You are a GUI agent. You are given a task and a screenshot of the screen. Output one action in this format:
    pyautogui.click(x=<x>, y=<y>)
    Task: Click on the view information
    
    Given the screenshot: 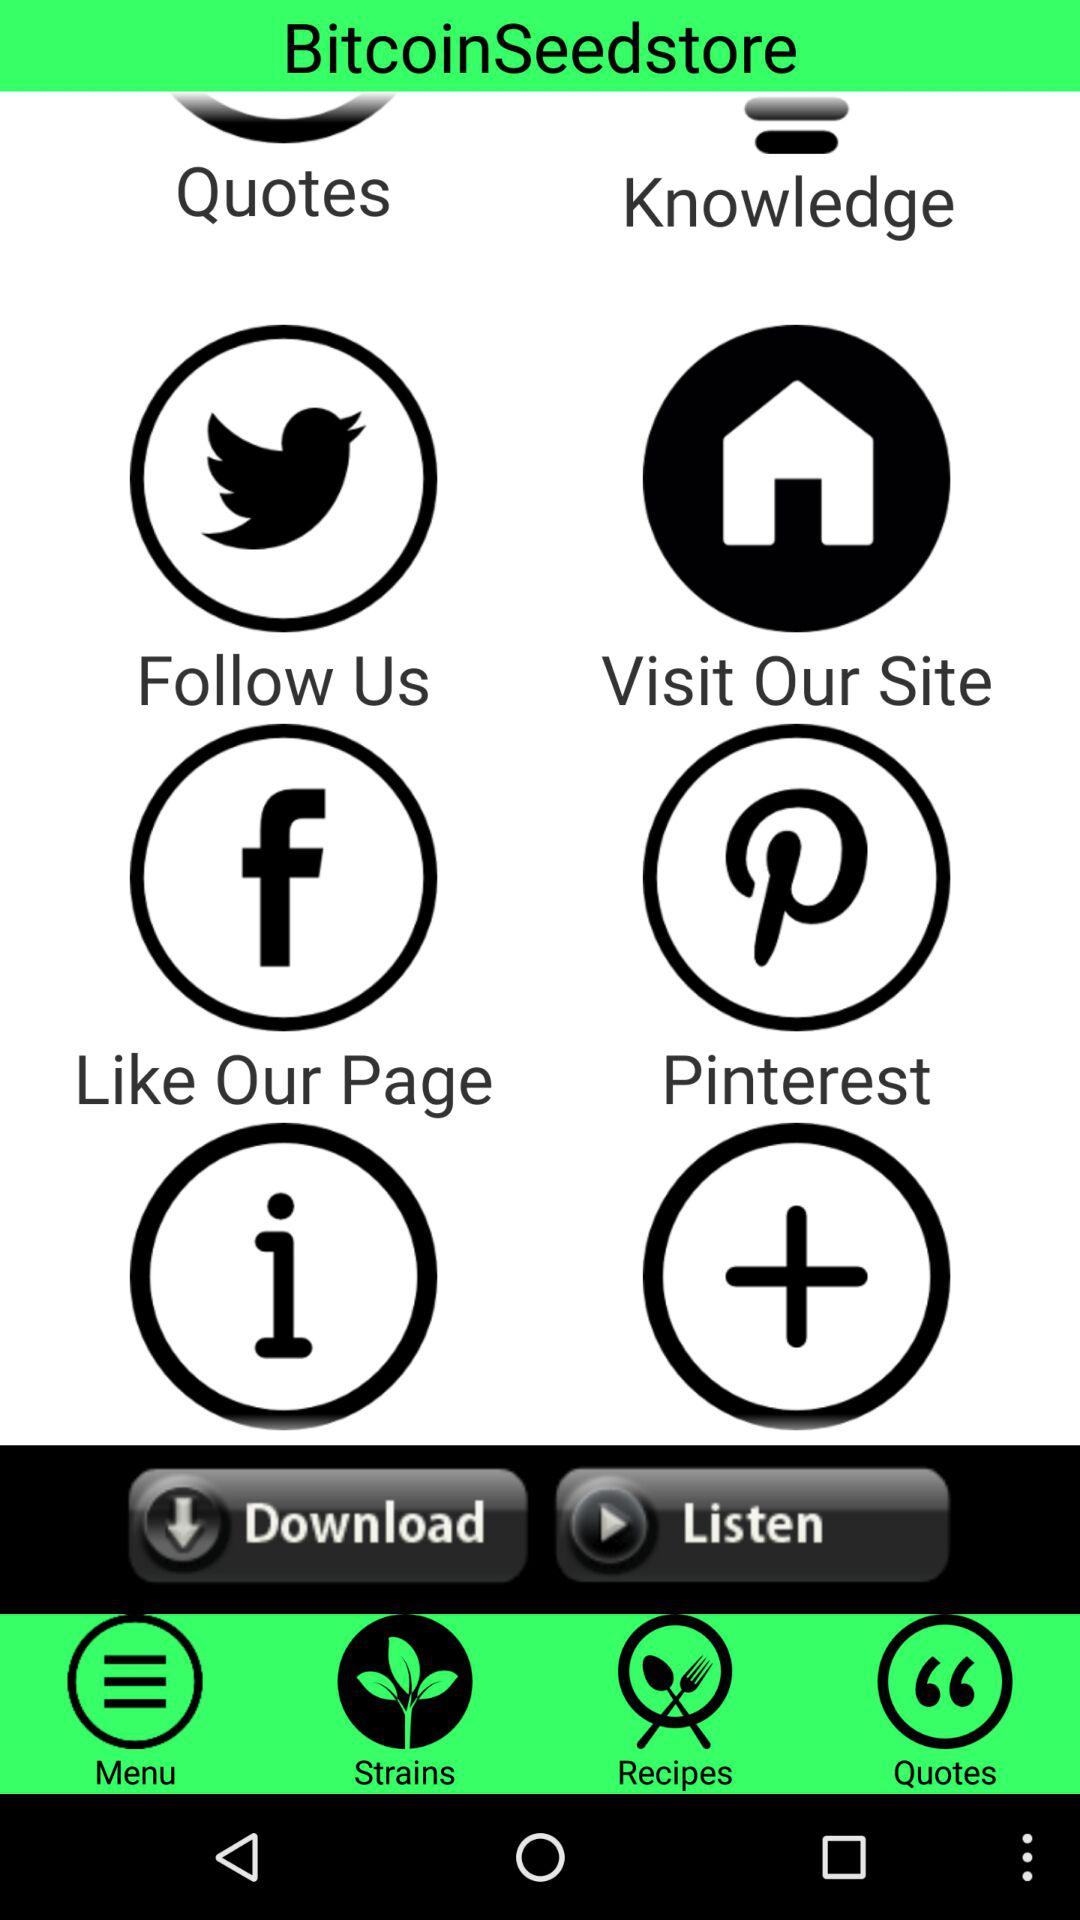 What is the action you would take?
    pyautogui.click(x=283, y=1276)
    